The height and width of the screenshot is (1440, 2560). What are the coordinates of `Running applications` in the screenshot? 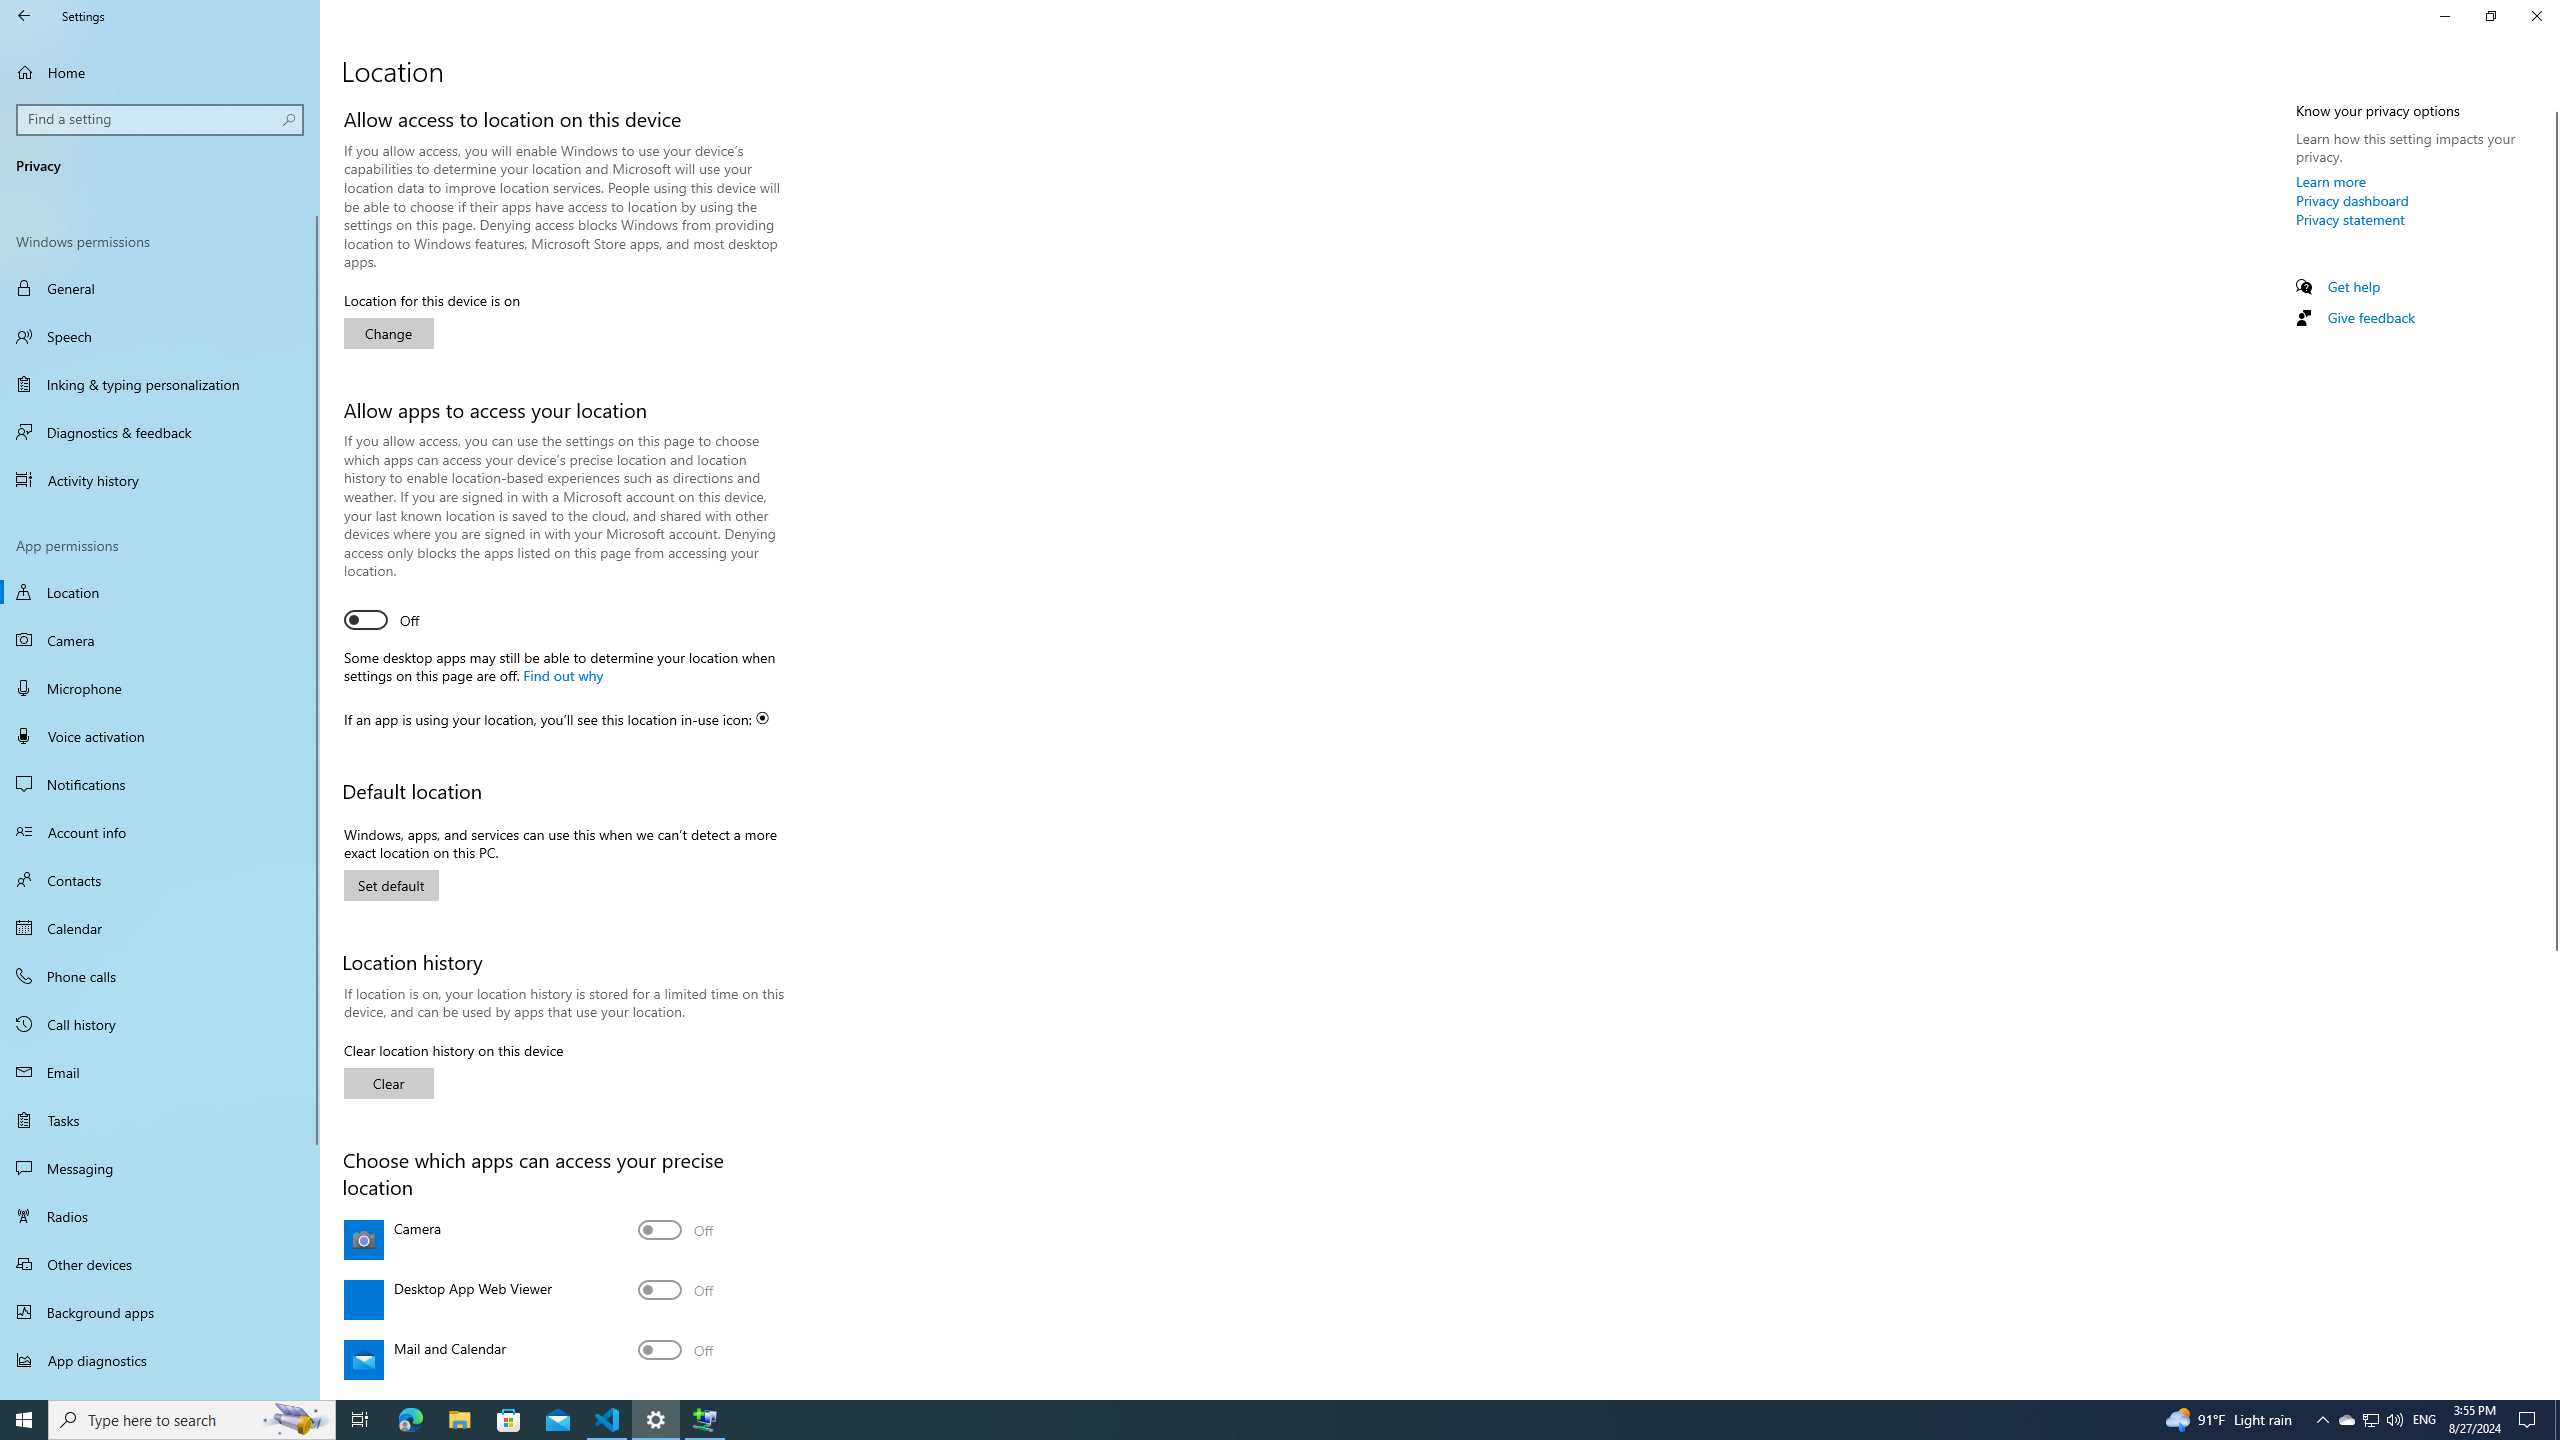 It's located at (1242, 1420).